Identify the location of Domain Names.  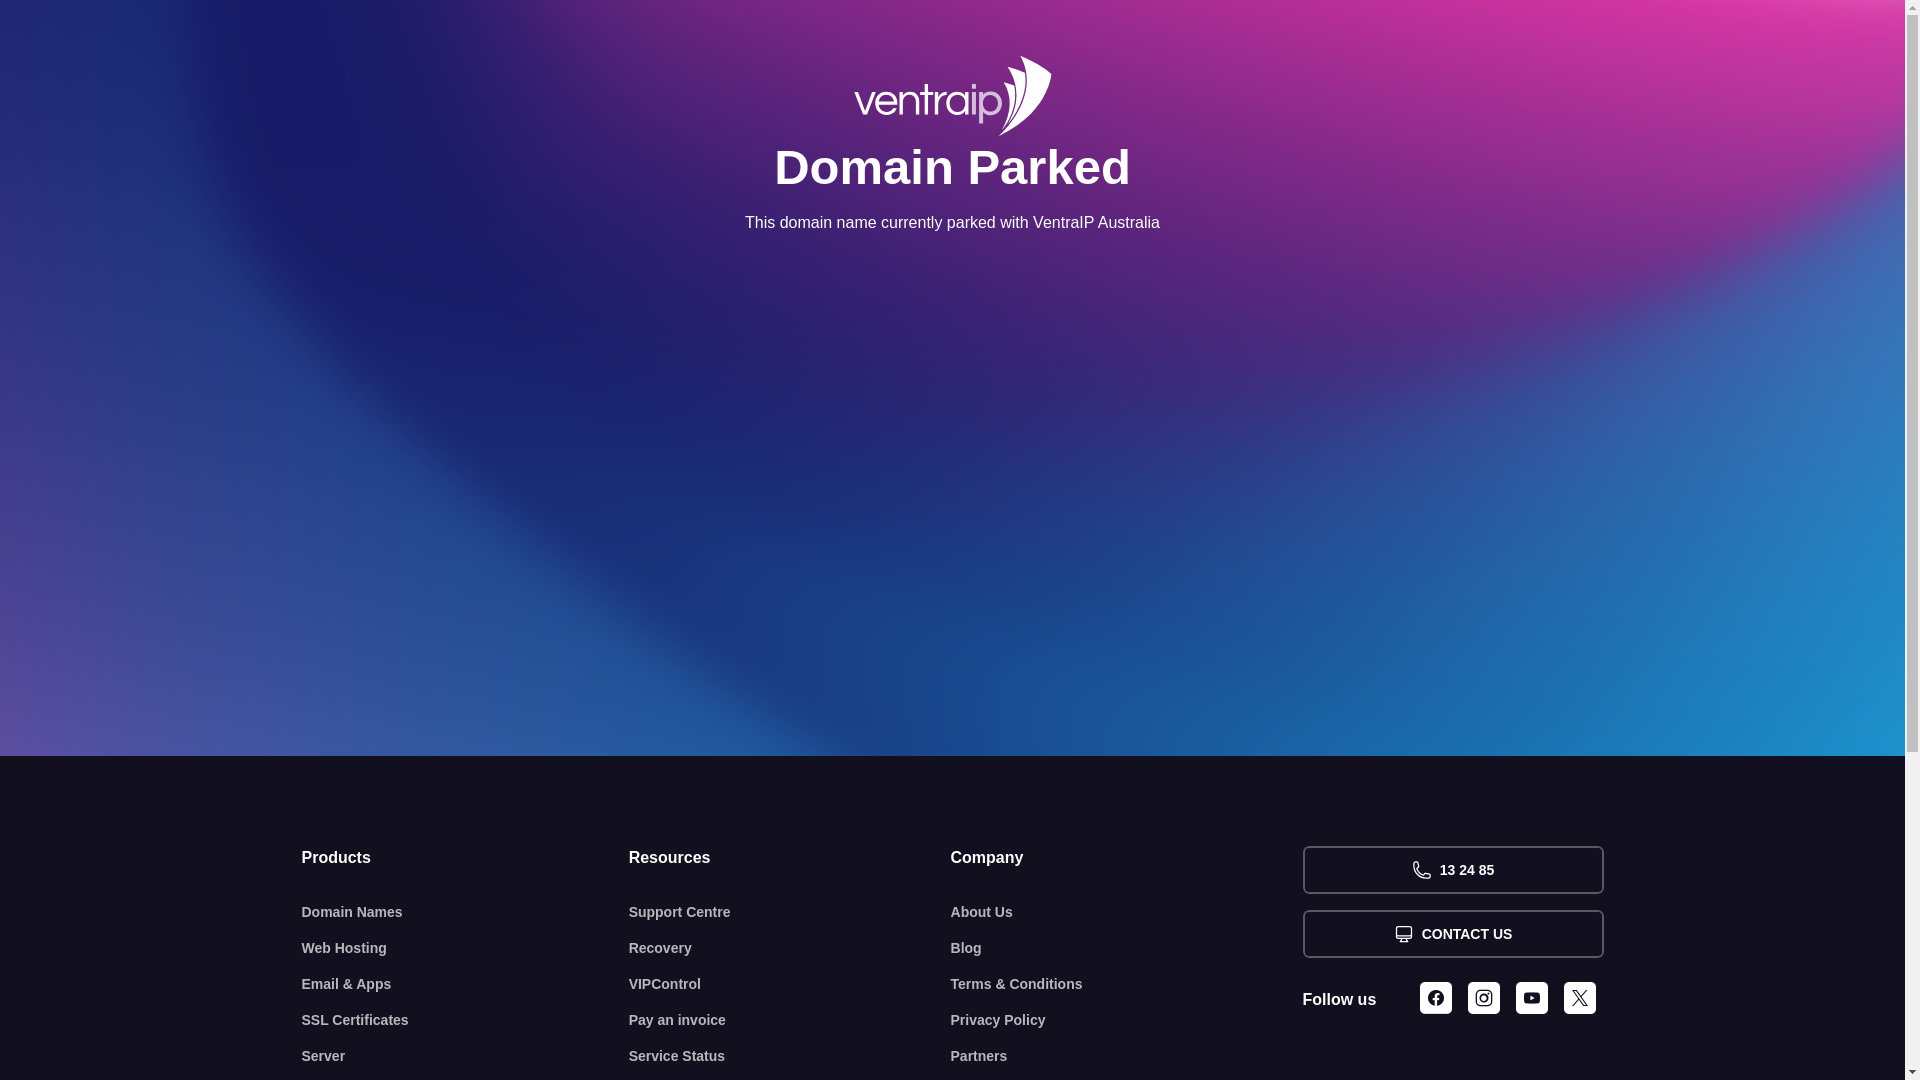
(466, 912).